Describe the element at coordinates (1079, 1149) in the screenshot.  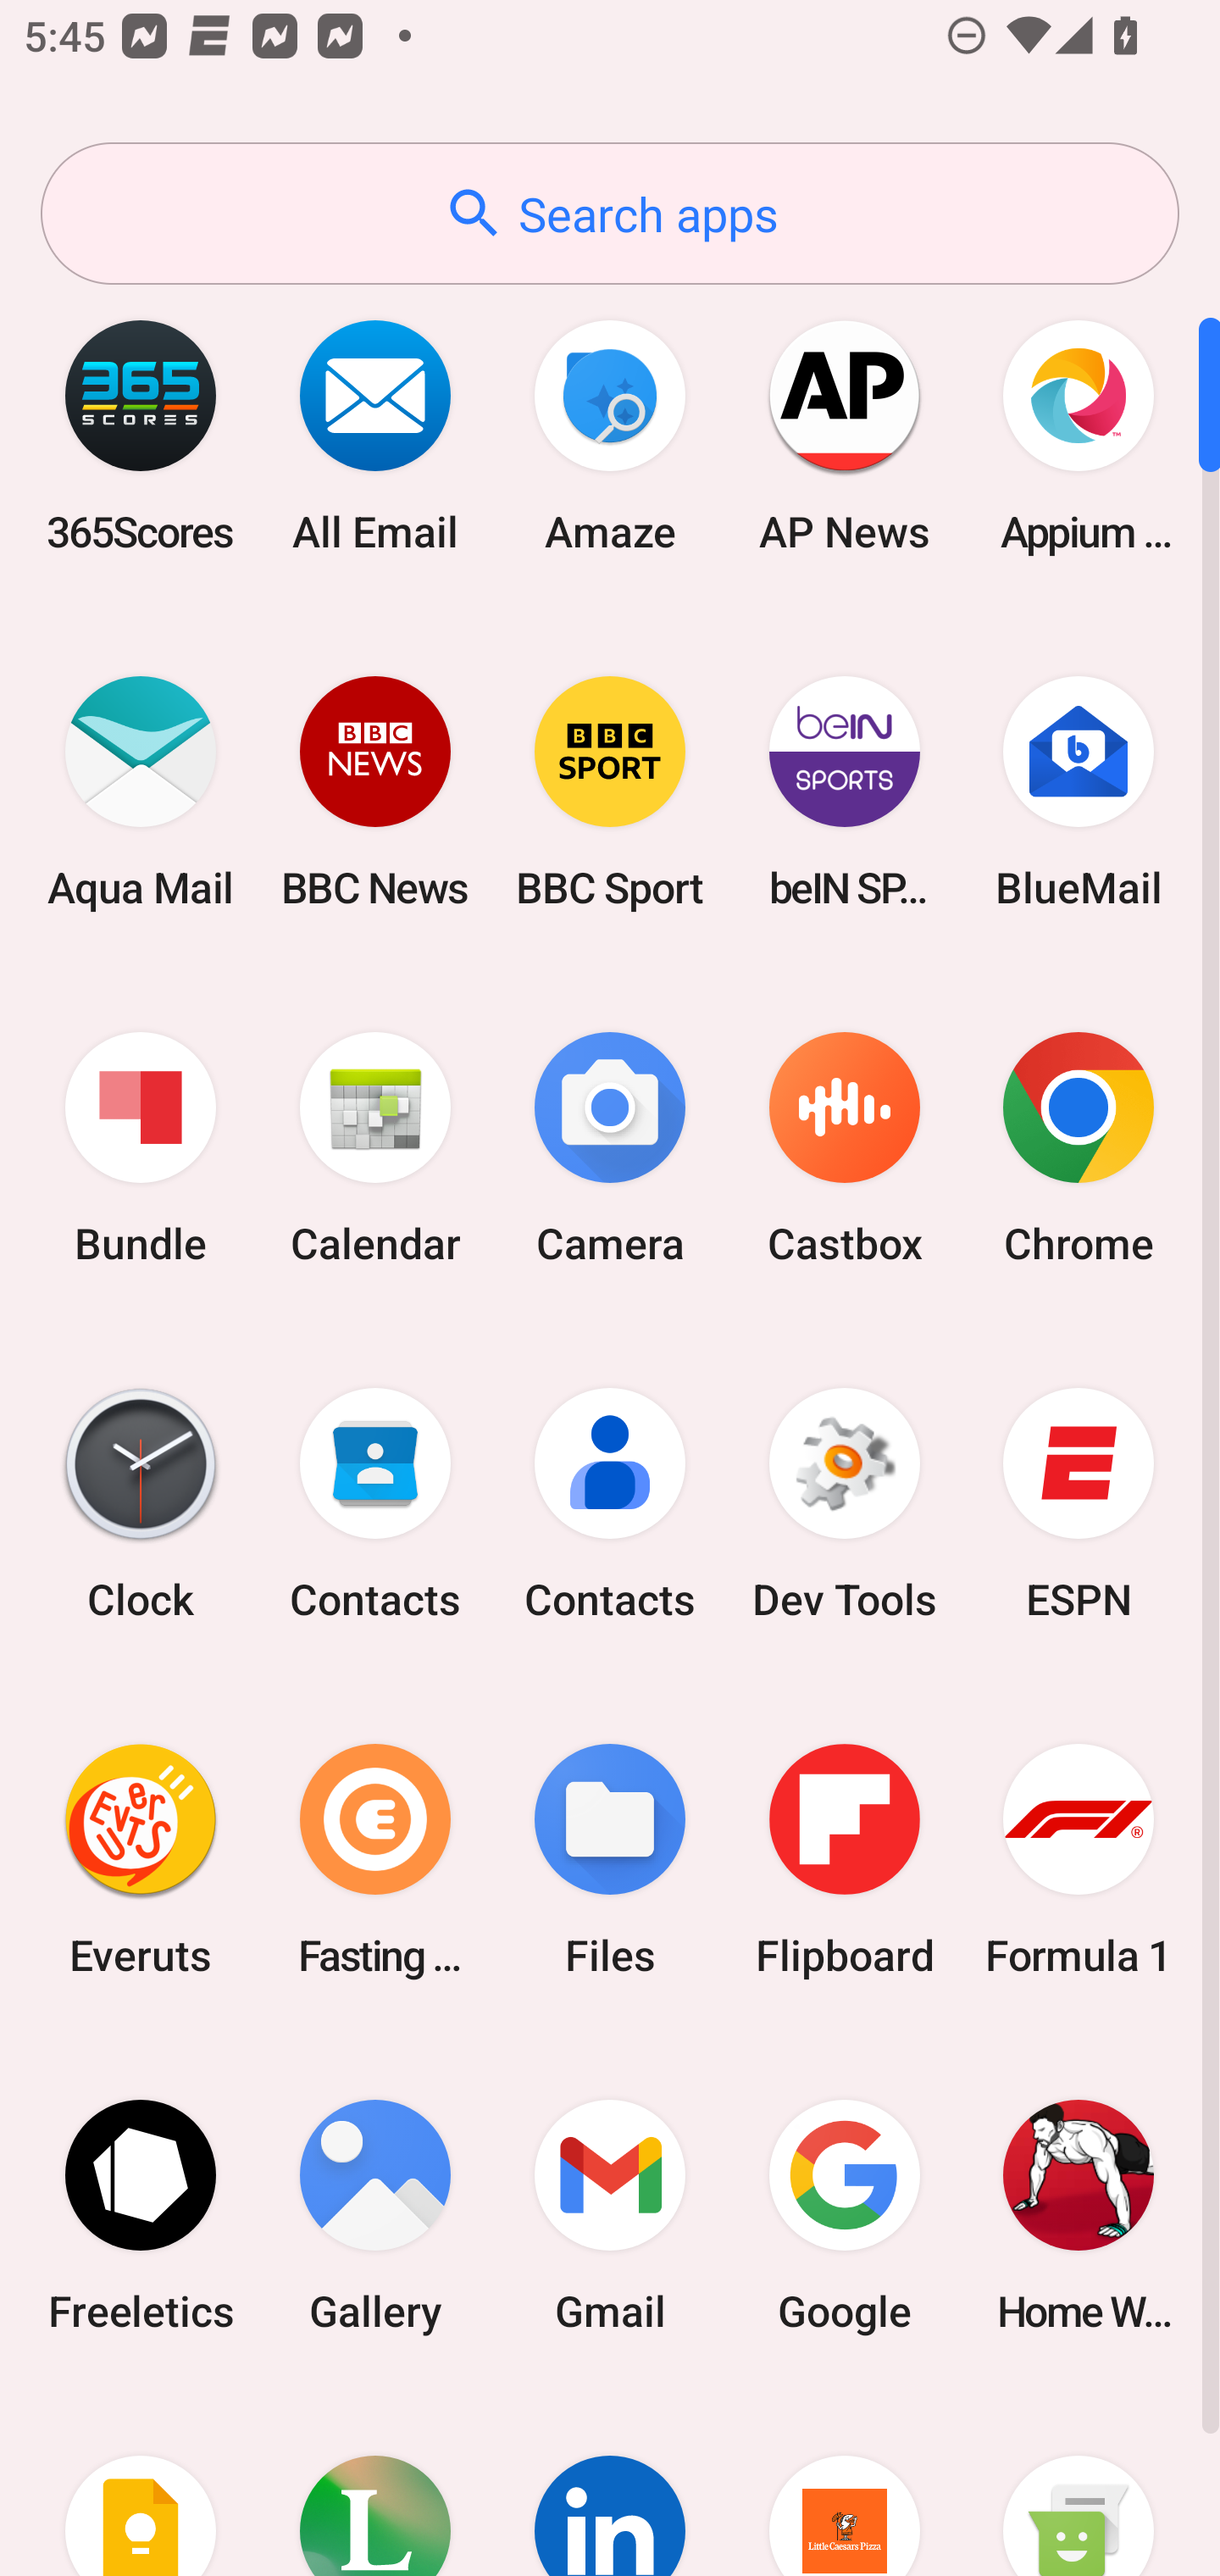
I see `Chrome` at that location.